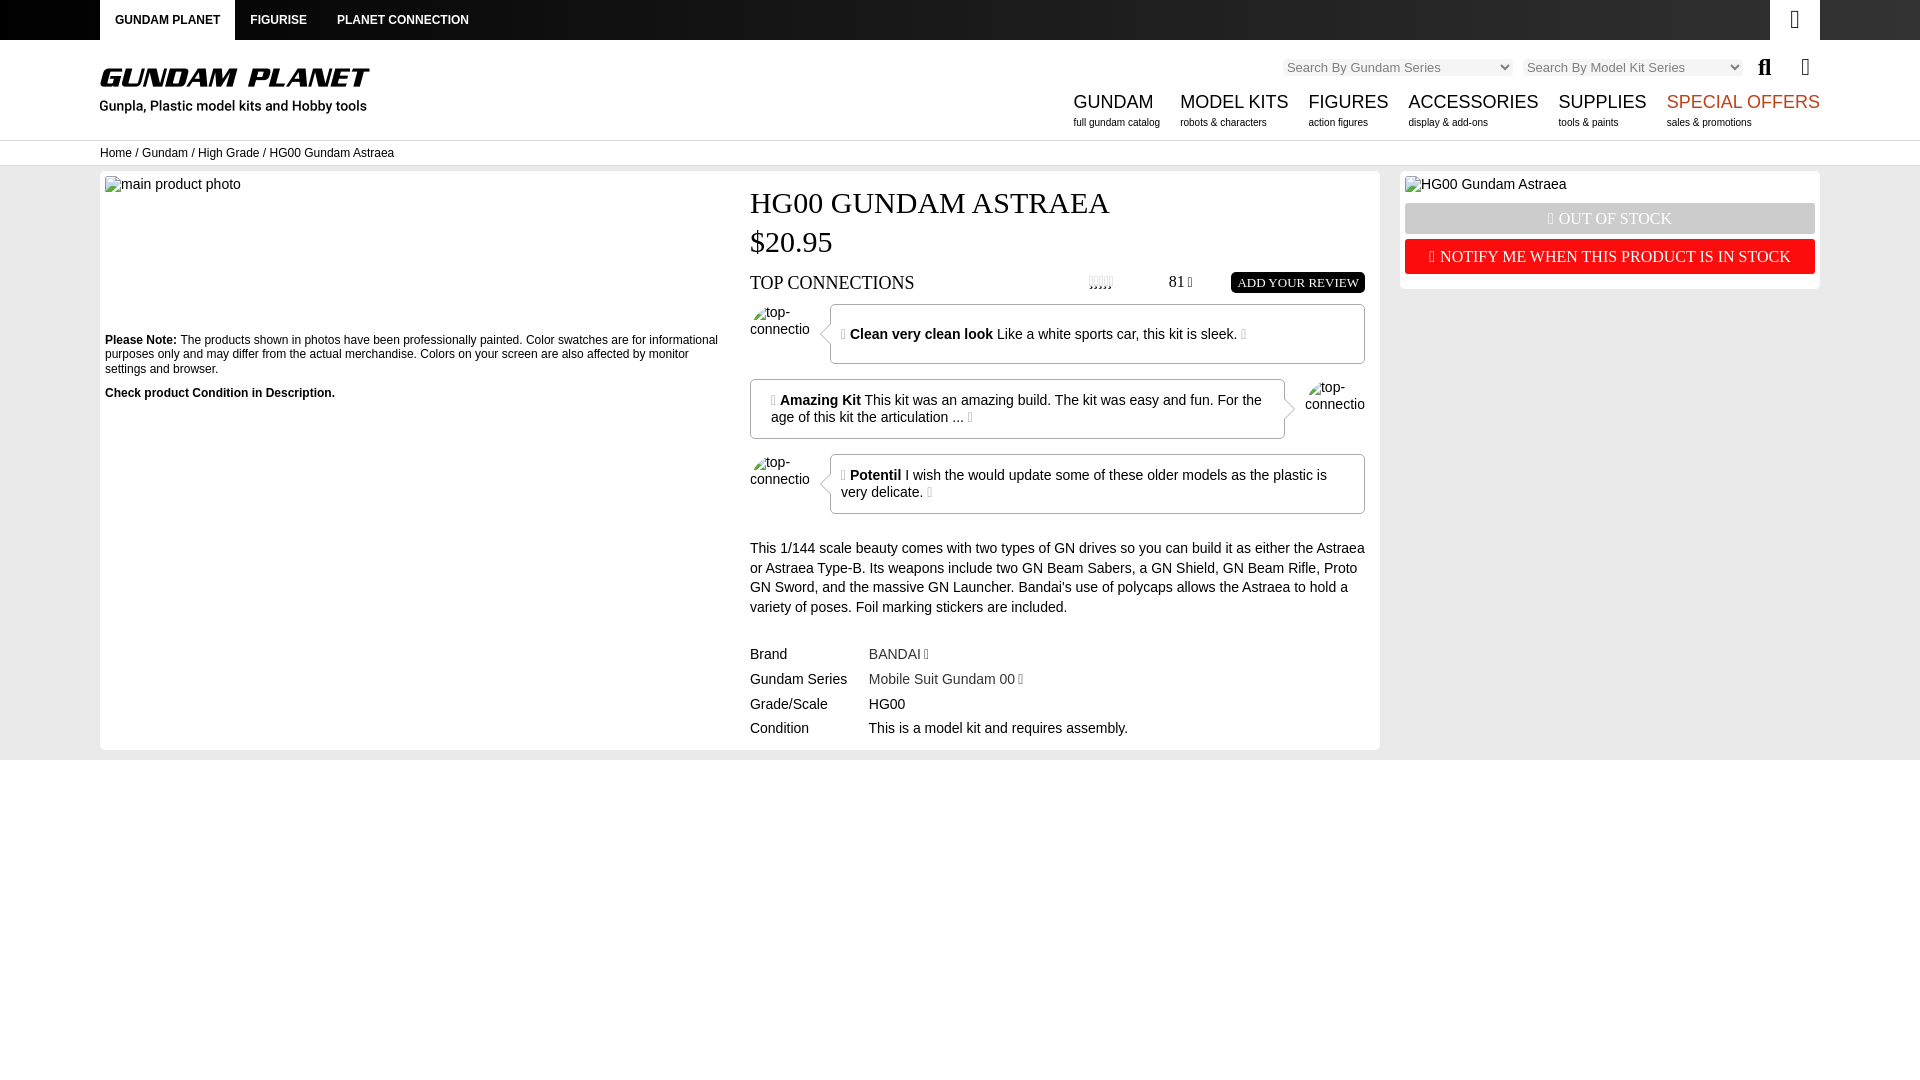 The width and height of the screenshot is (1920, 1080). I want to click on FIGURISE, so click(234, 91).